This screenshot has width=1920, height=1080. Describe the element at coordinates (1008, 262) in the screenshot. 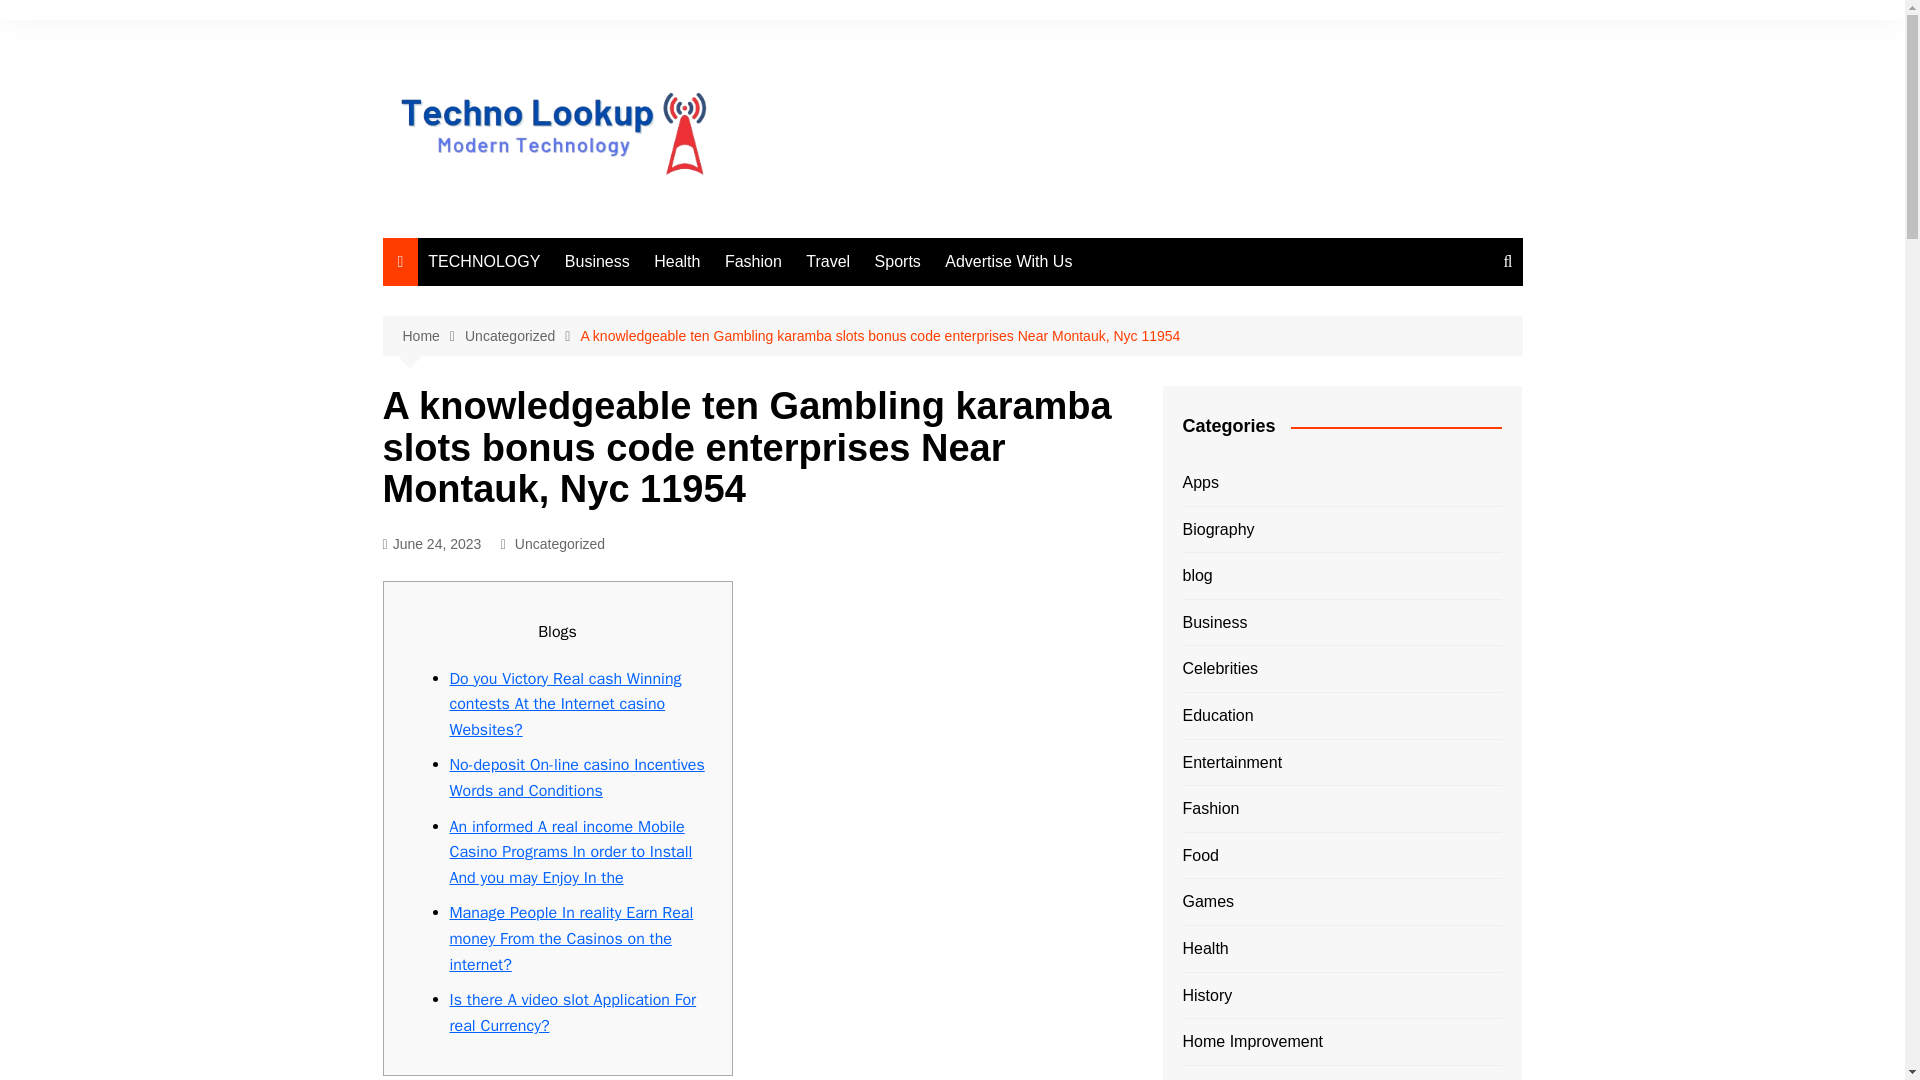

I see `Advertise With Us` at that location.